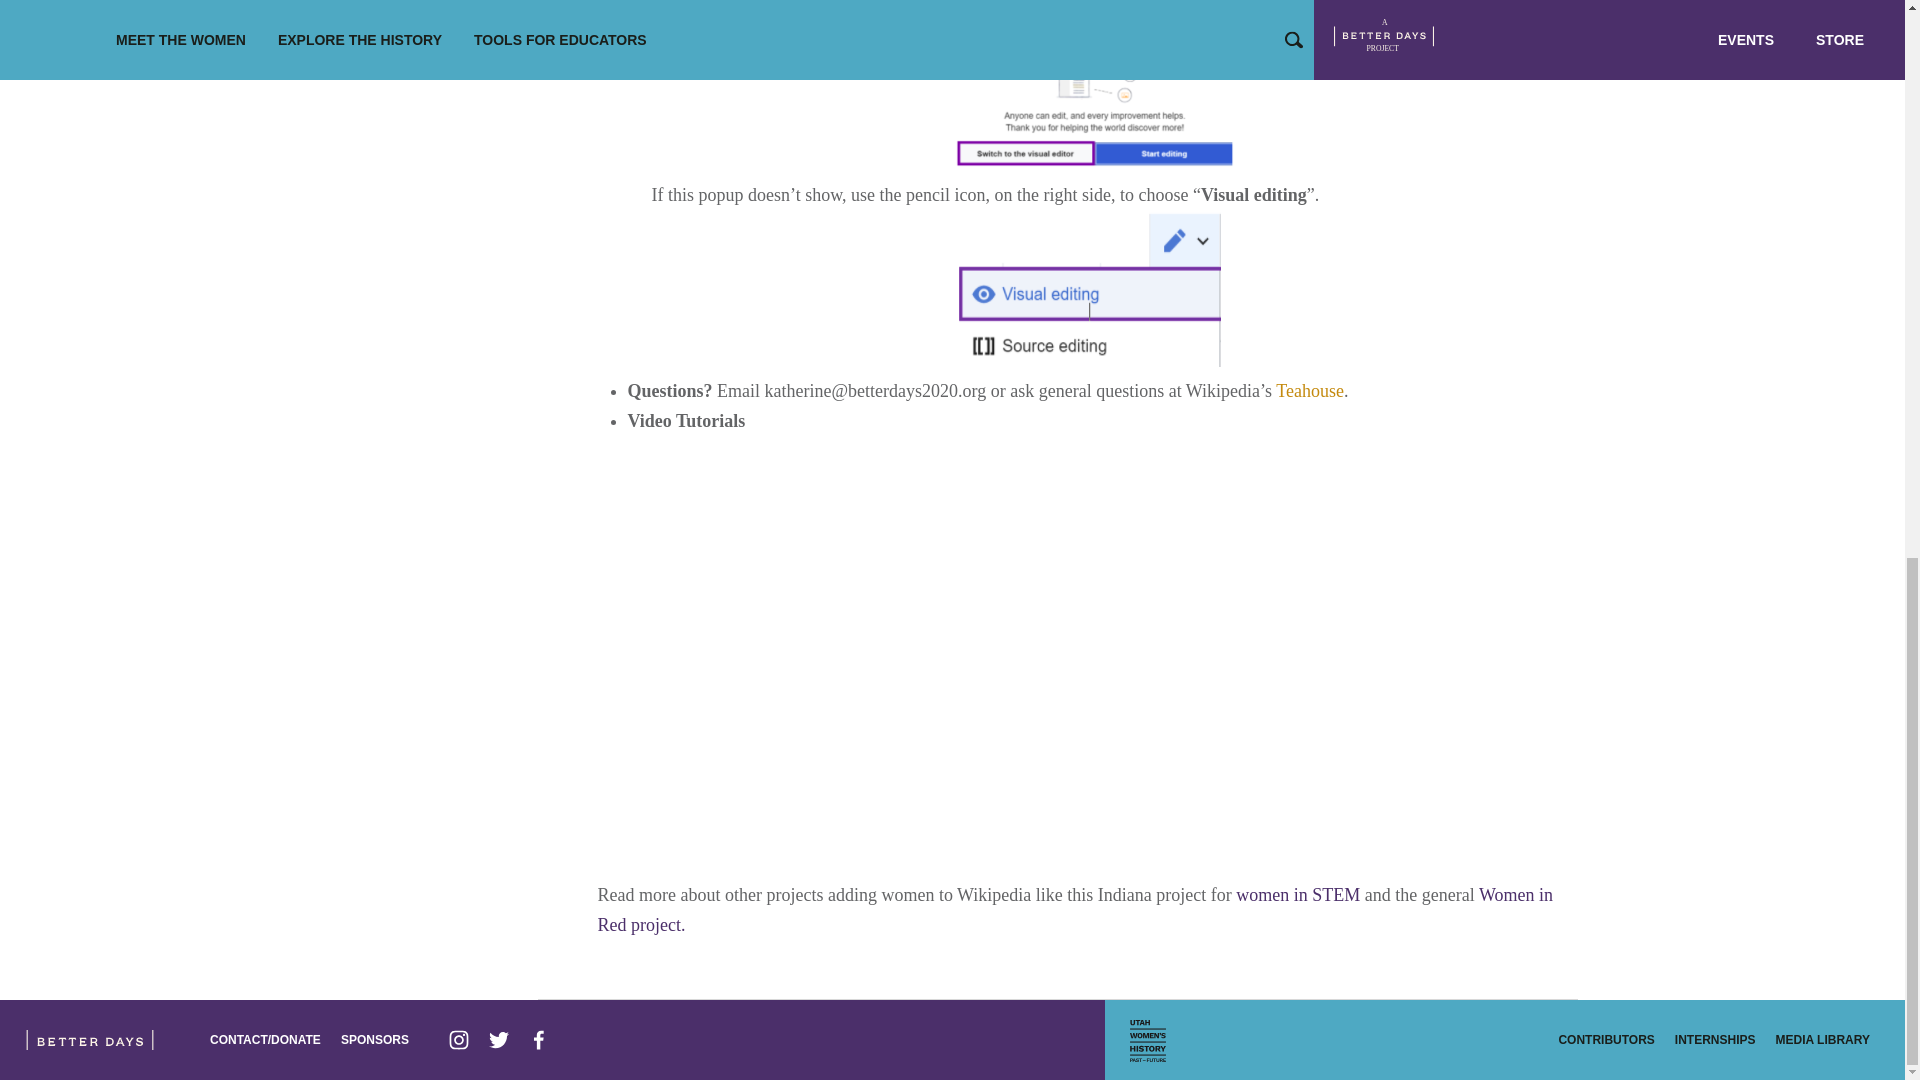 This screenshot has width=1920, height=1080. What do you see at coordinates (498, 1039) in the screenshot?
I see `Follow us on Twitter` at bounding box center [498, 1039].